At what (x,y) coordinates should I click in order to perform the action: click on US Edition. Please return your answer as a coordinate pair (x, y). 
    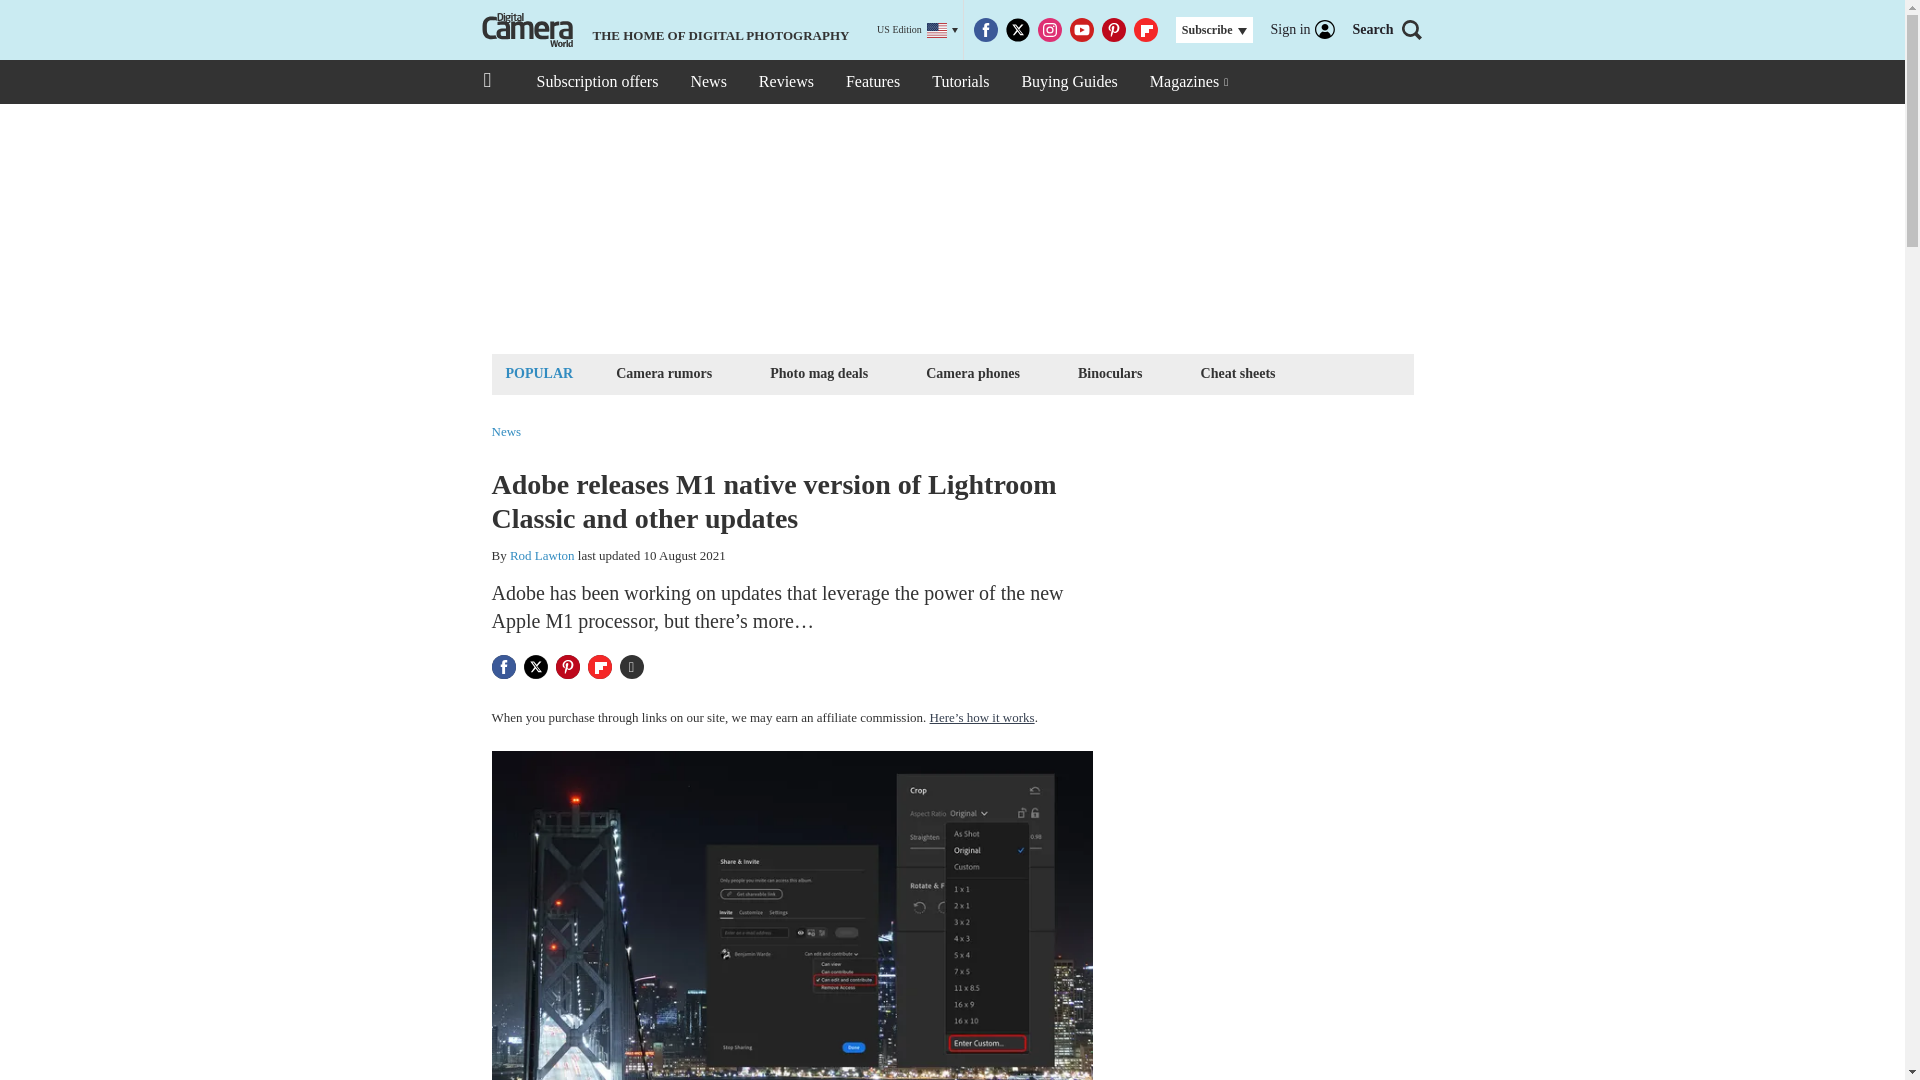
    Looking at the image, I should click on (918, 30).